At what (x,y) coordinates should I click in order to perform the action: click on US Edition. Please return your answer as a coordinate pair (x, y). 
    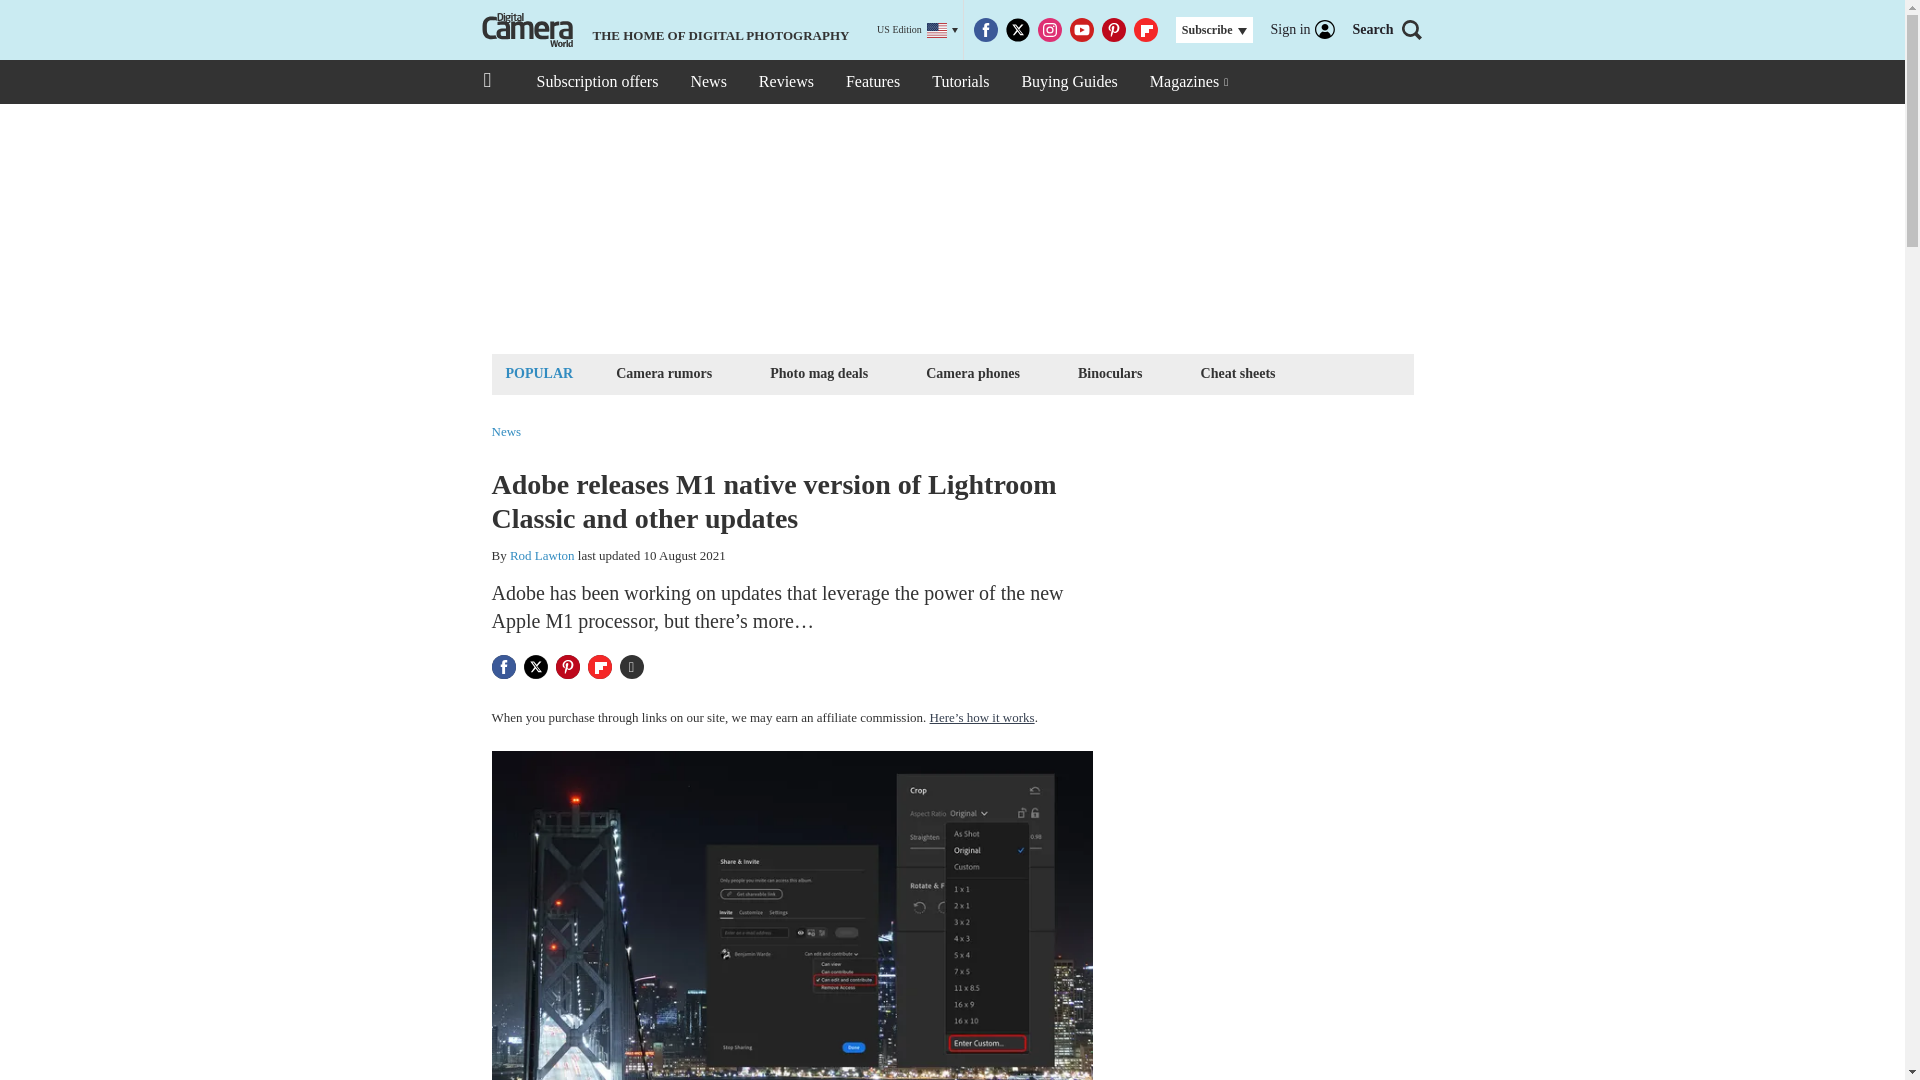
    Looking at the image, I should click on (918, 30).